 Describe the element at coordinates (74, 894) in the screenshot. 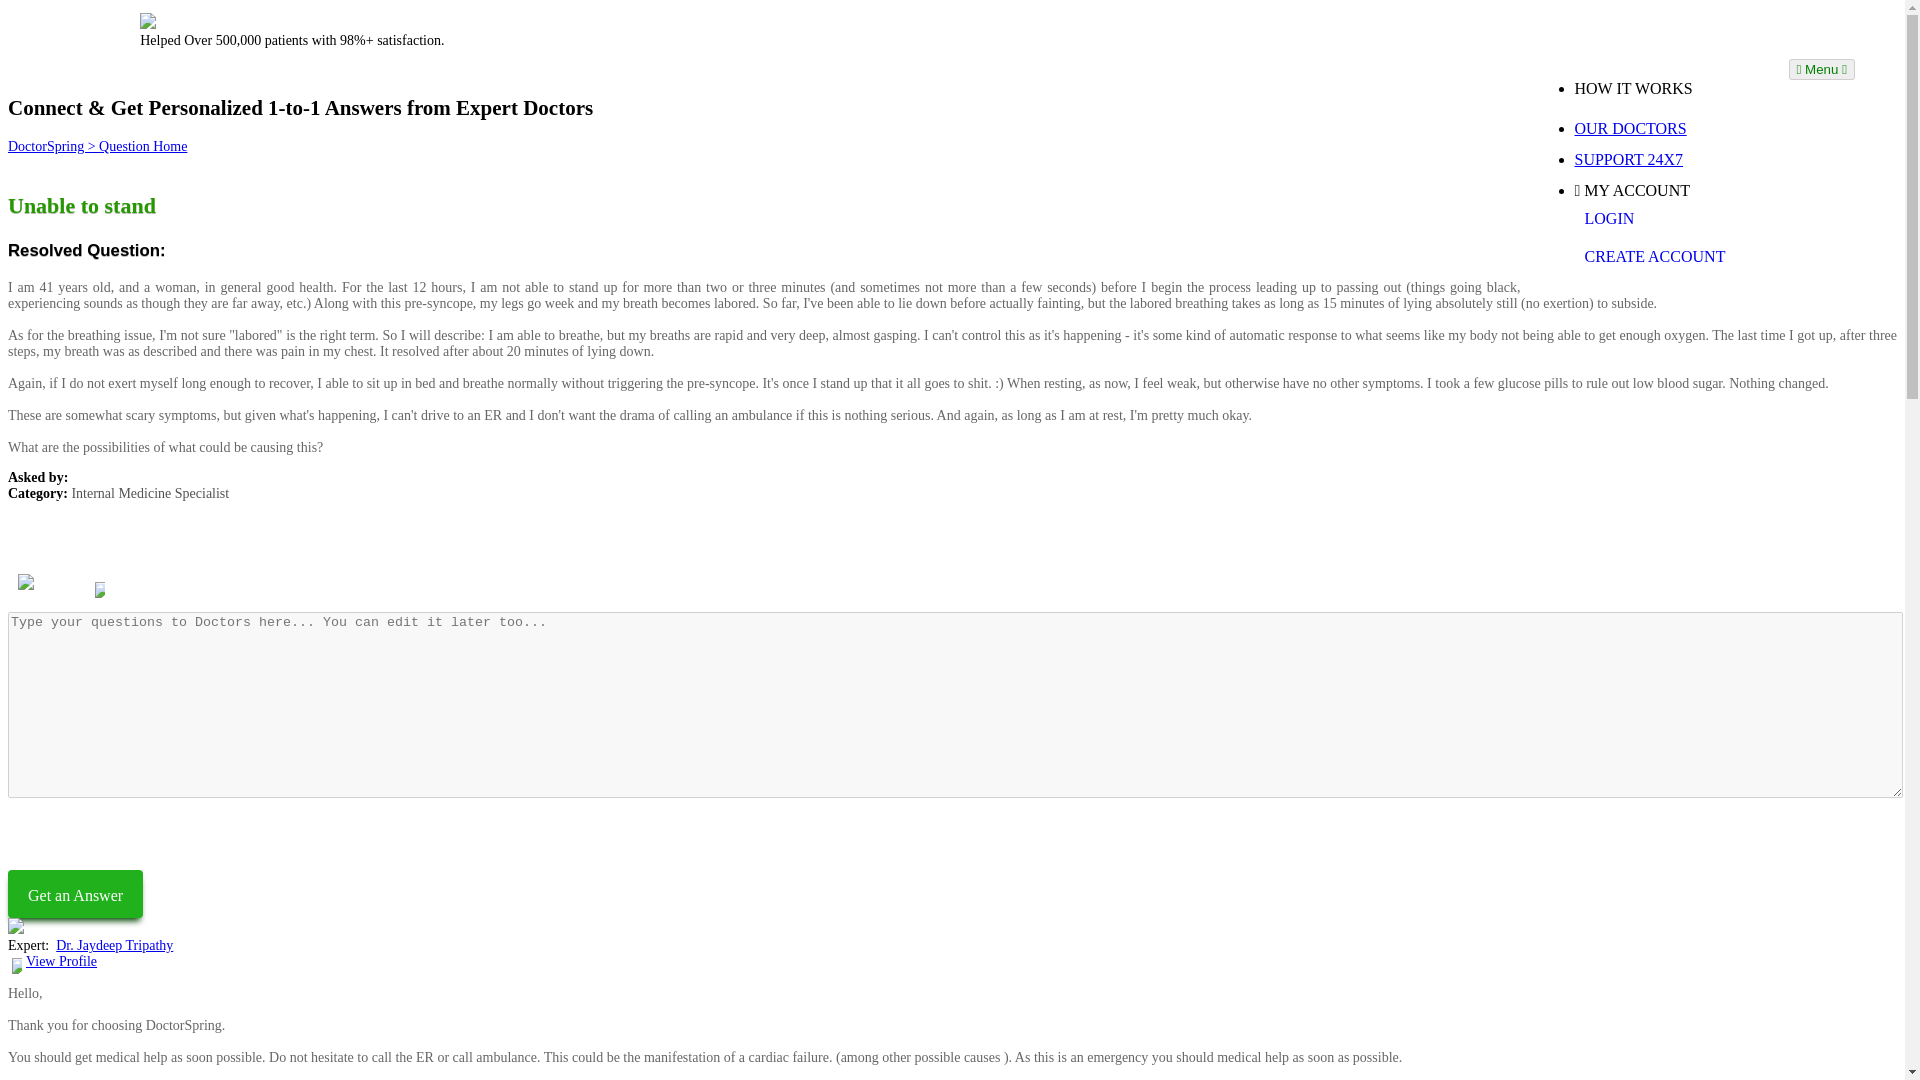

I see `Get an Answer` at that location.